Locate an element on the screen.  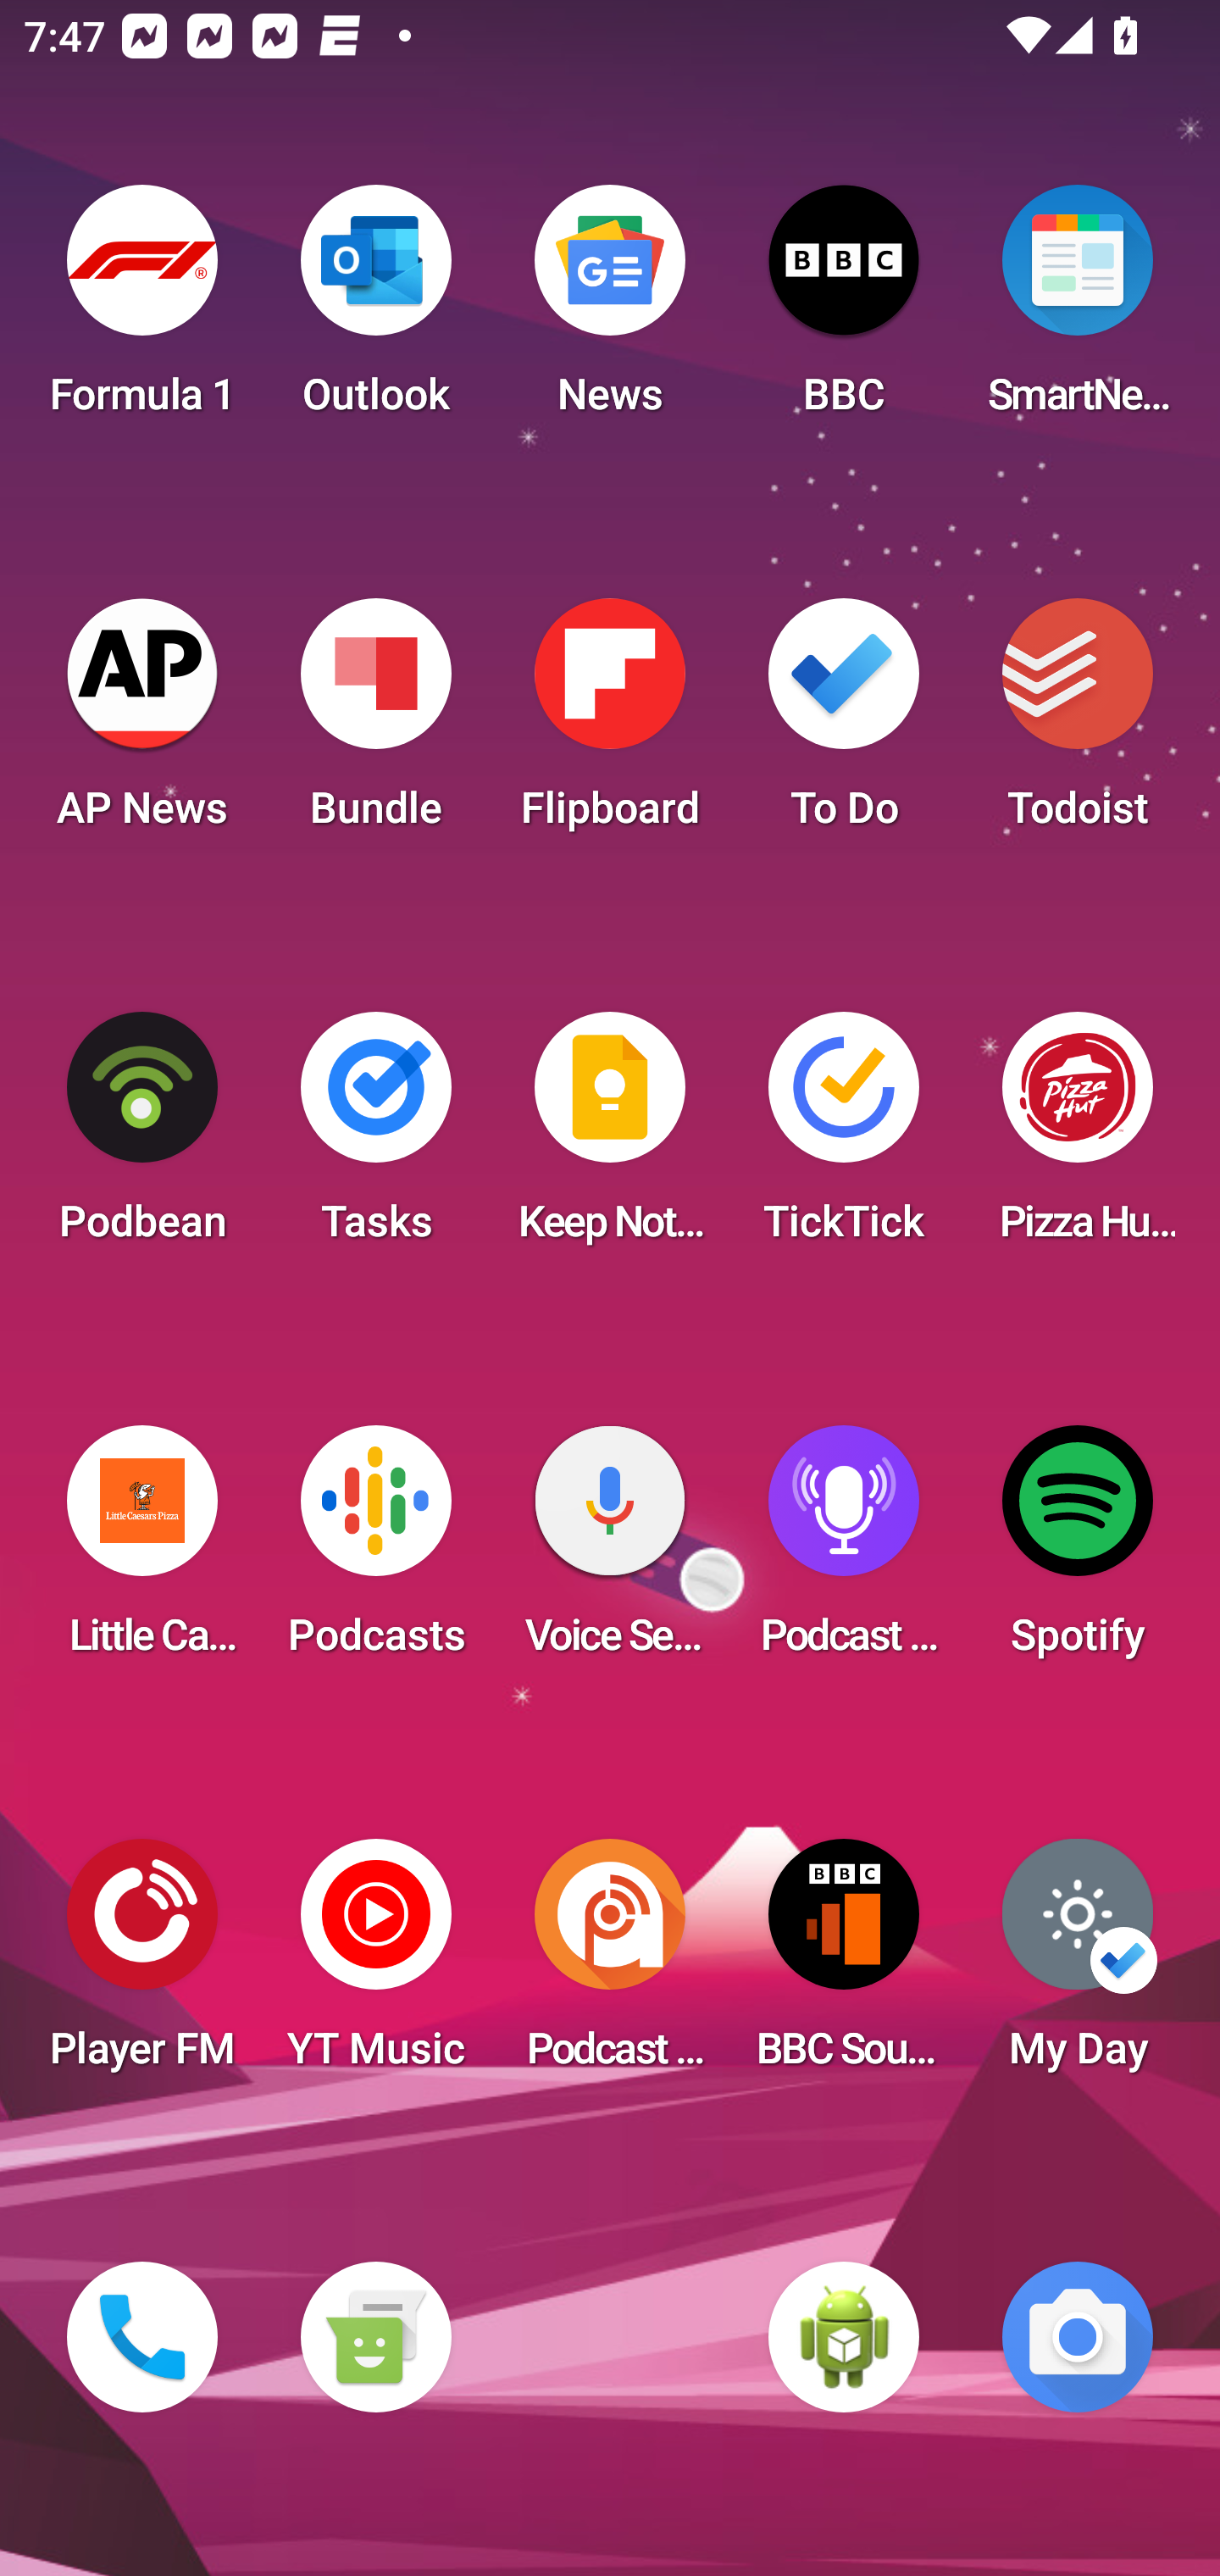
Phone is located at coordinates (142, 2337).